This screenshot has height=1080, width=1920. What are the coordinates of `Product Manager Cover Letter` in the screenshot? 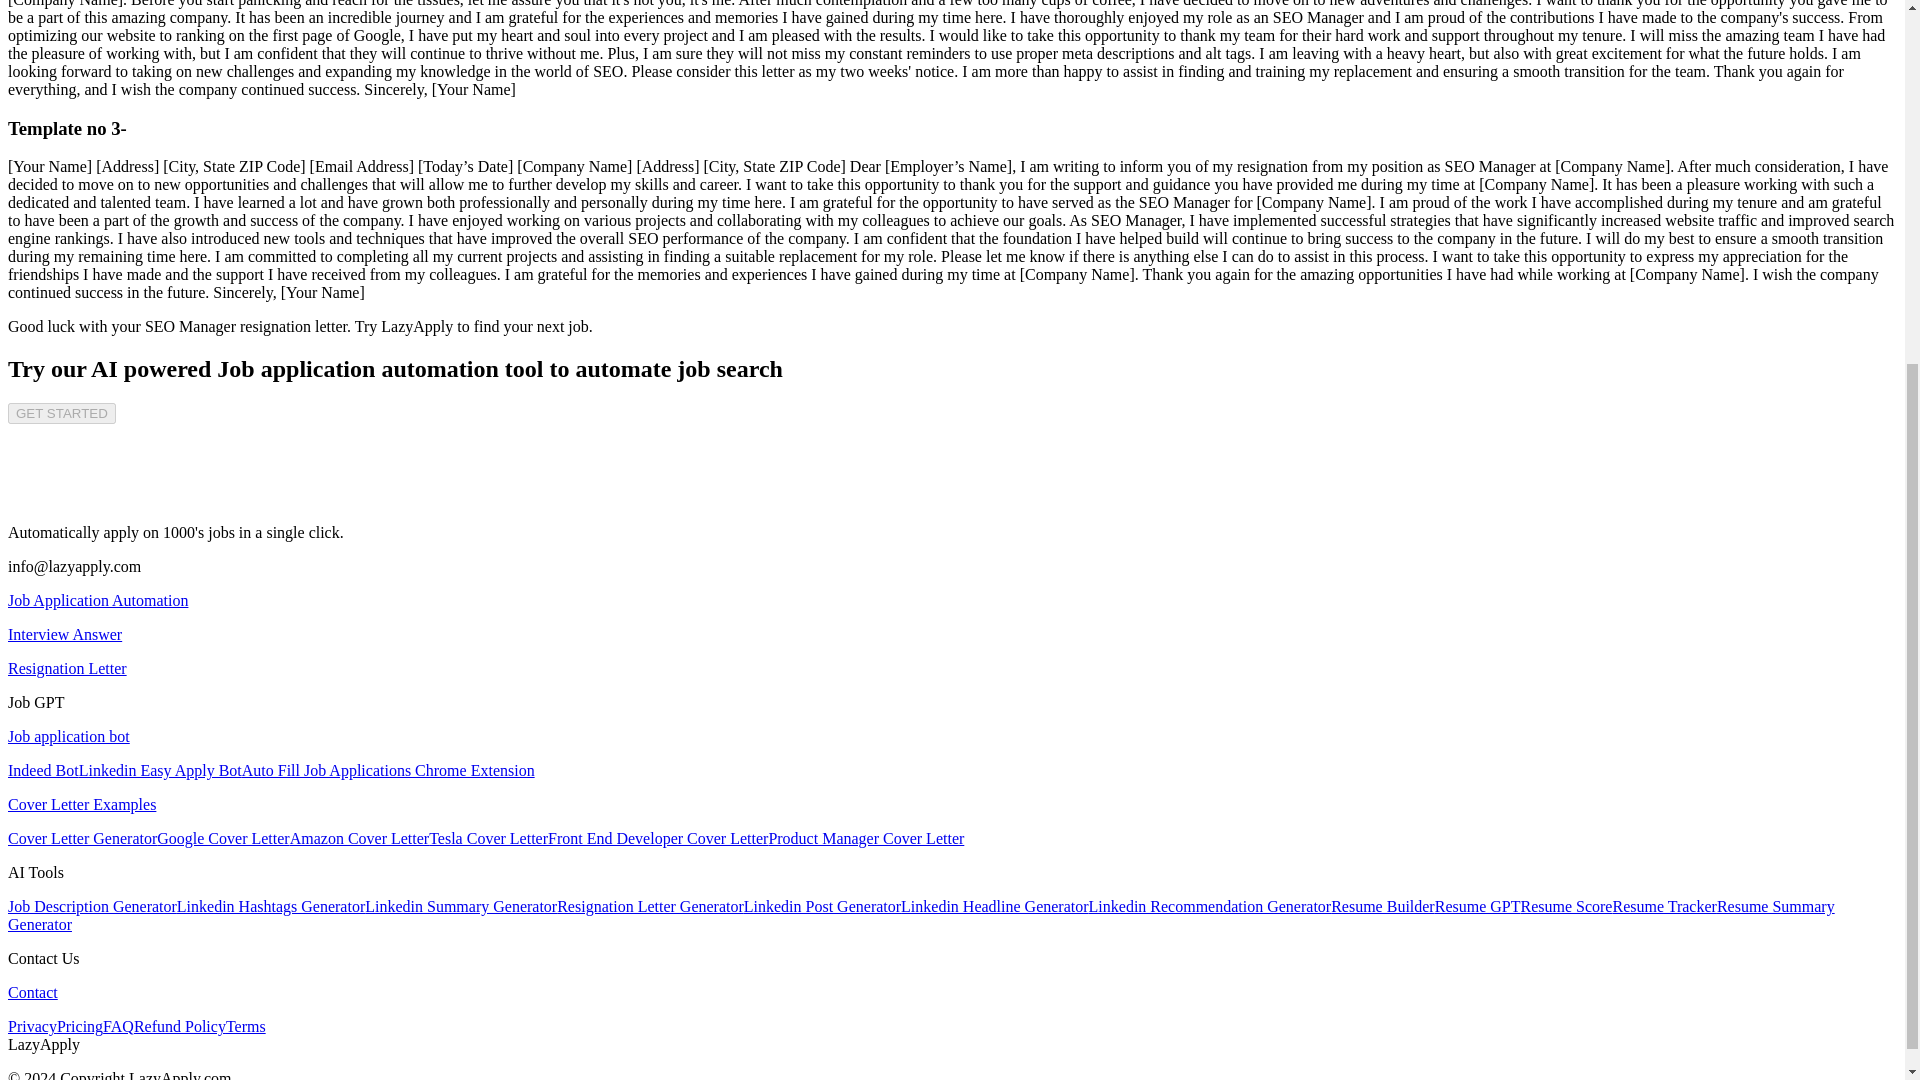 It's located at (866, 838).